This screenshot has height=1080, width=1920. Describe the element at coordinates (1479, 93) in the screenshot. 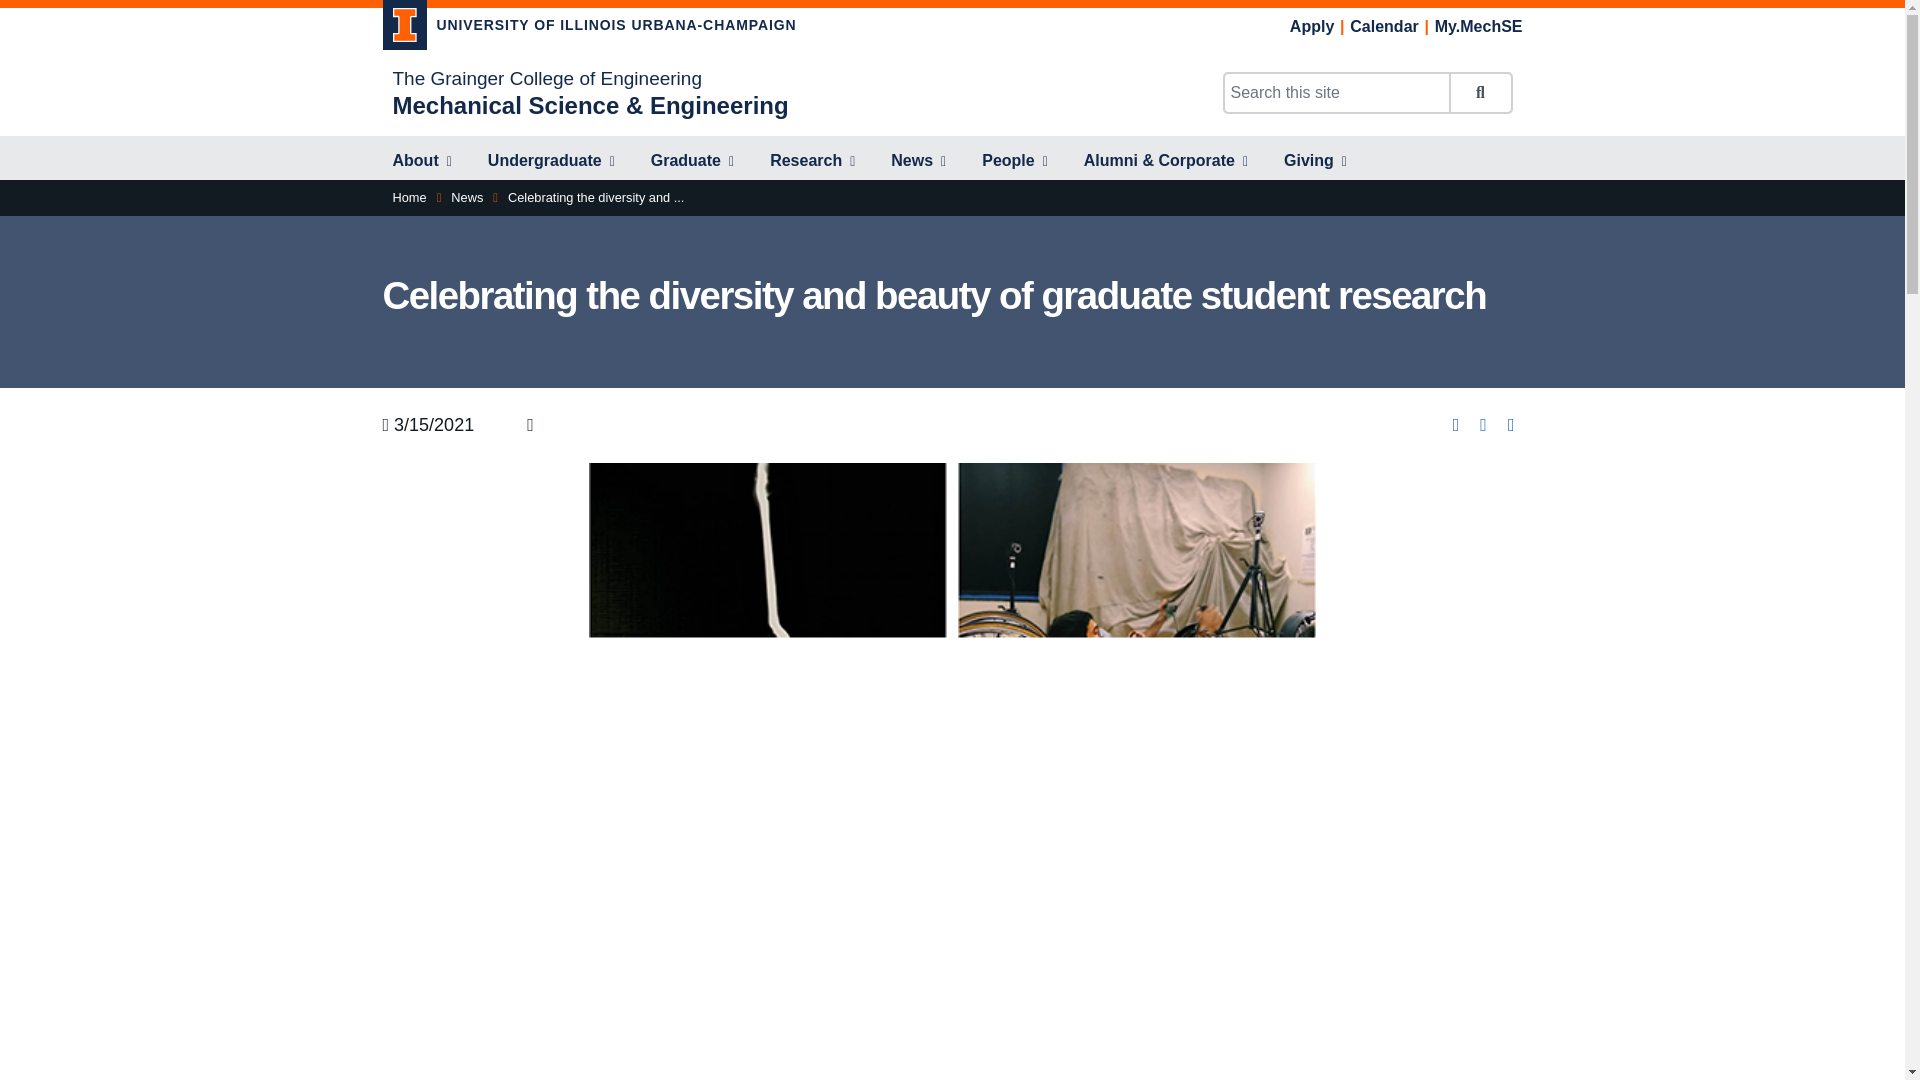

I see `Search` at that location.